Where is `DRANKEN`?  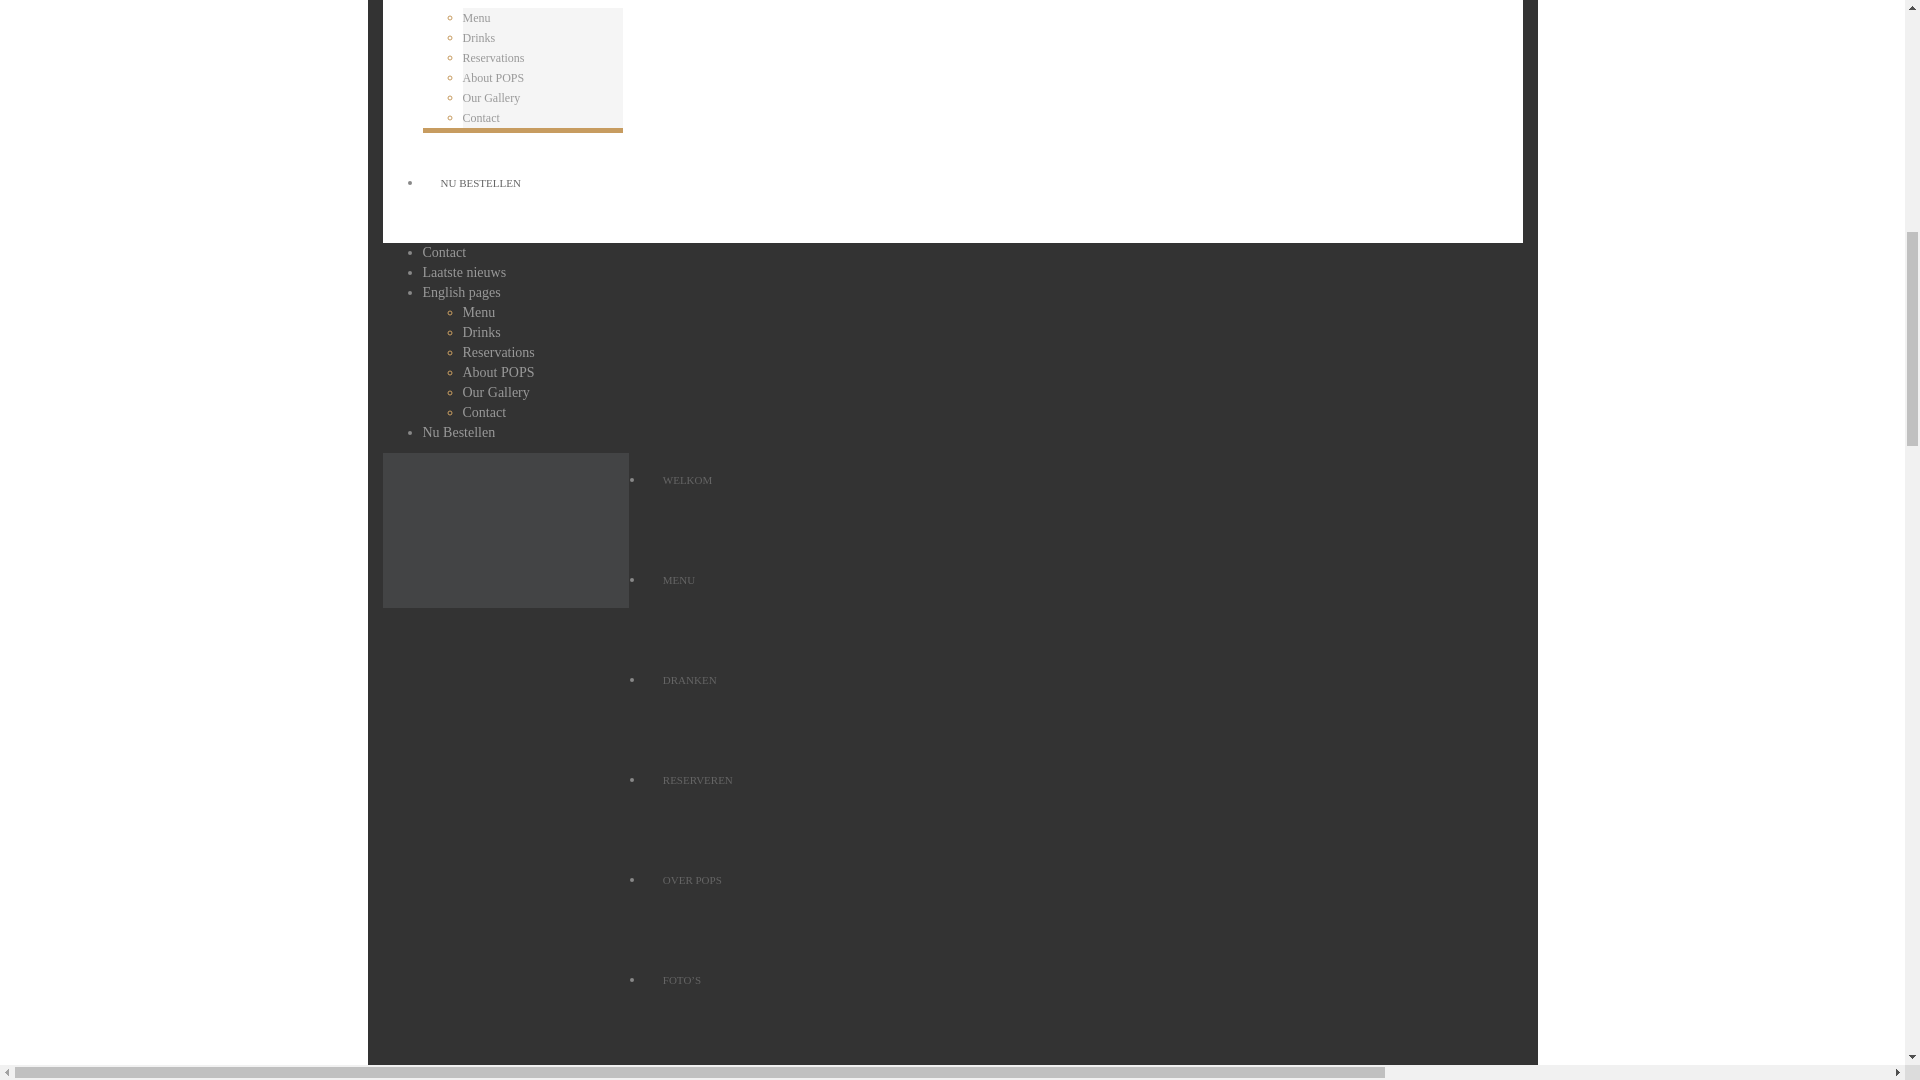 DRANKEN is located at coordinates (1084, 702).